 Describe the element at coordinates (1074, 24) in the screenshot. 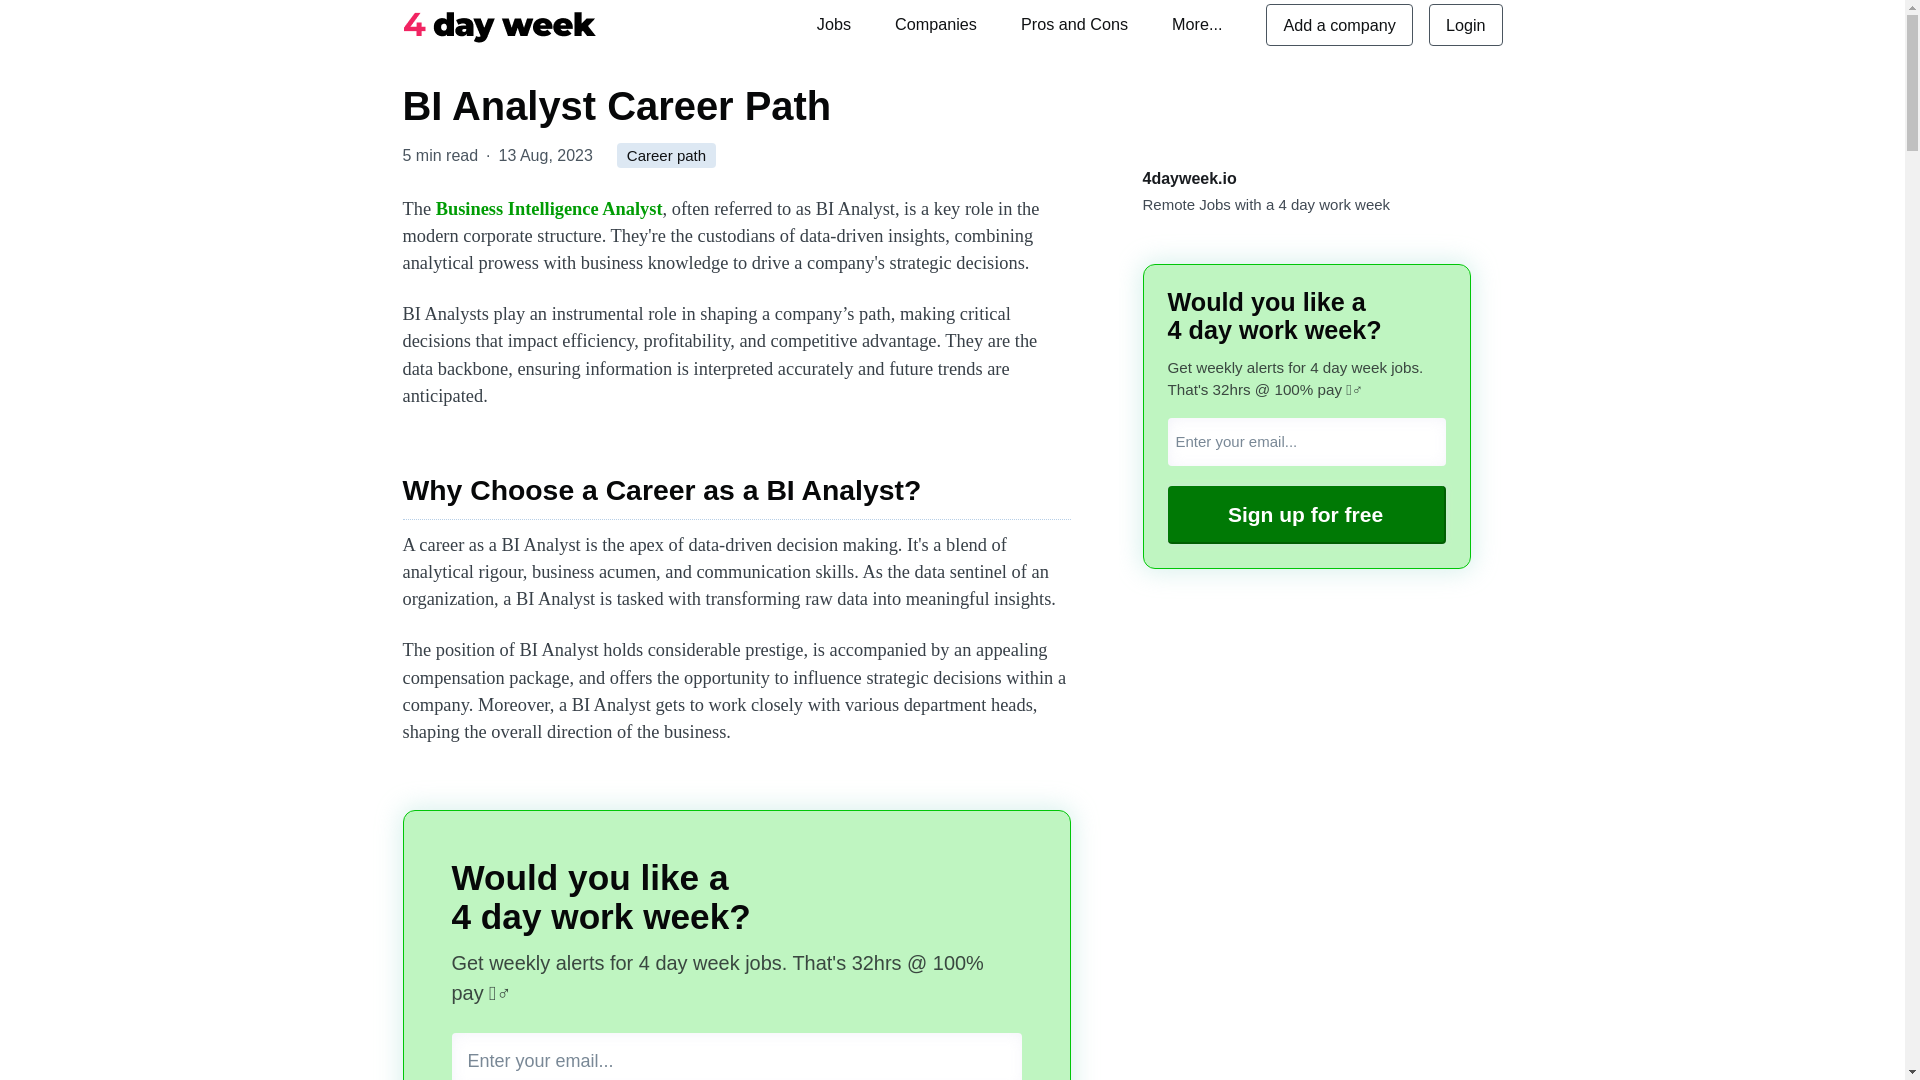

I see `Pros and Cons` at that location.